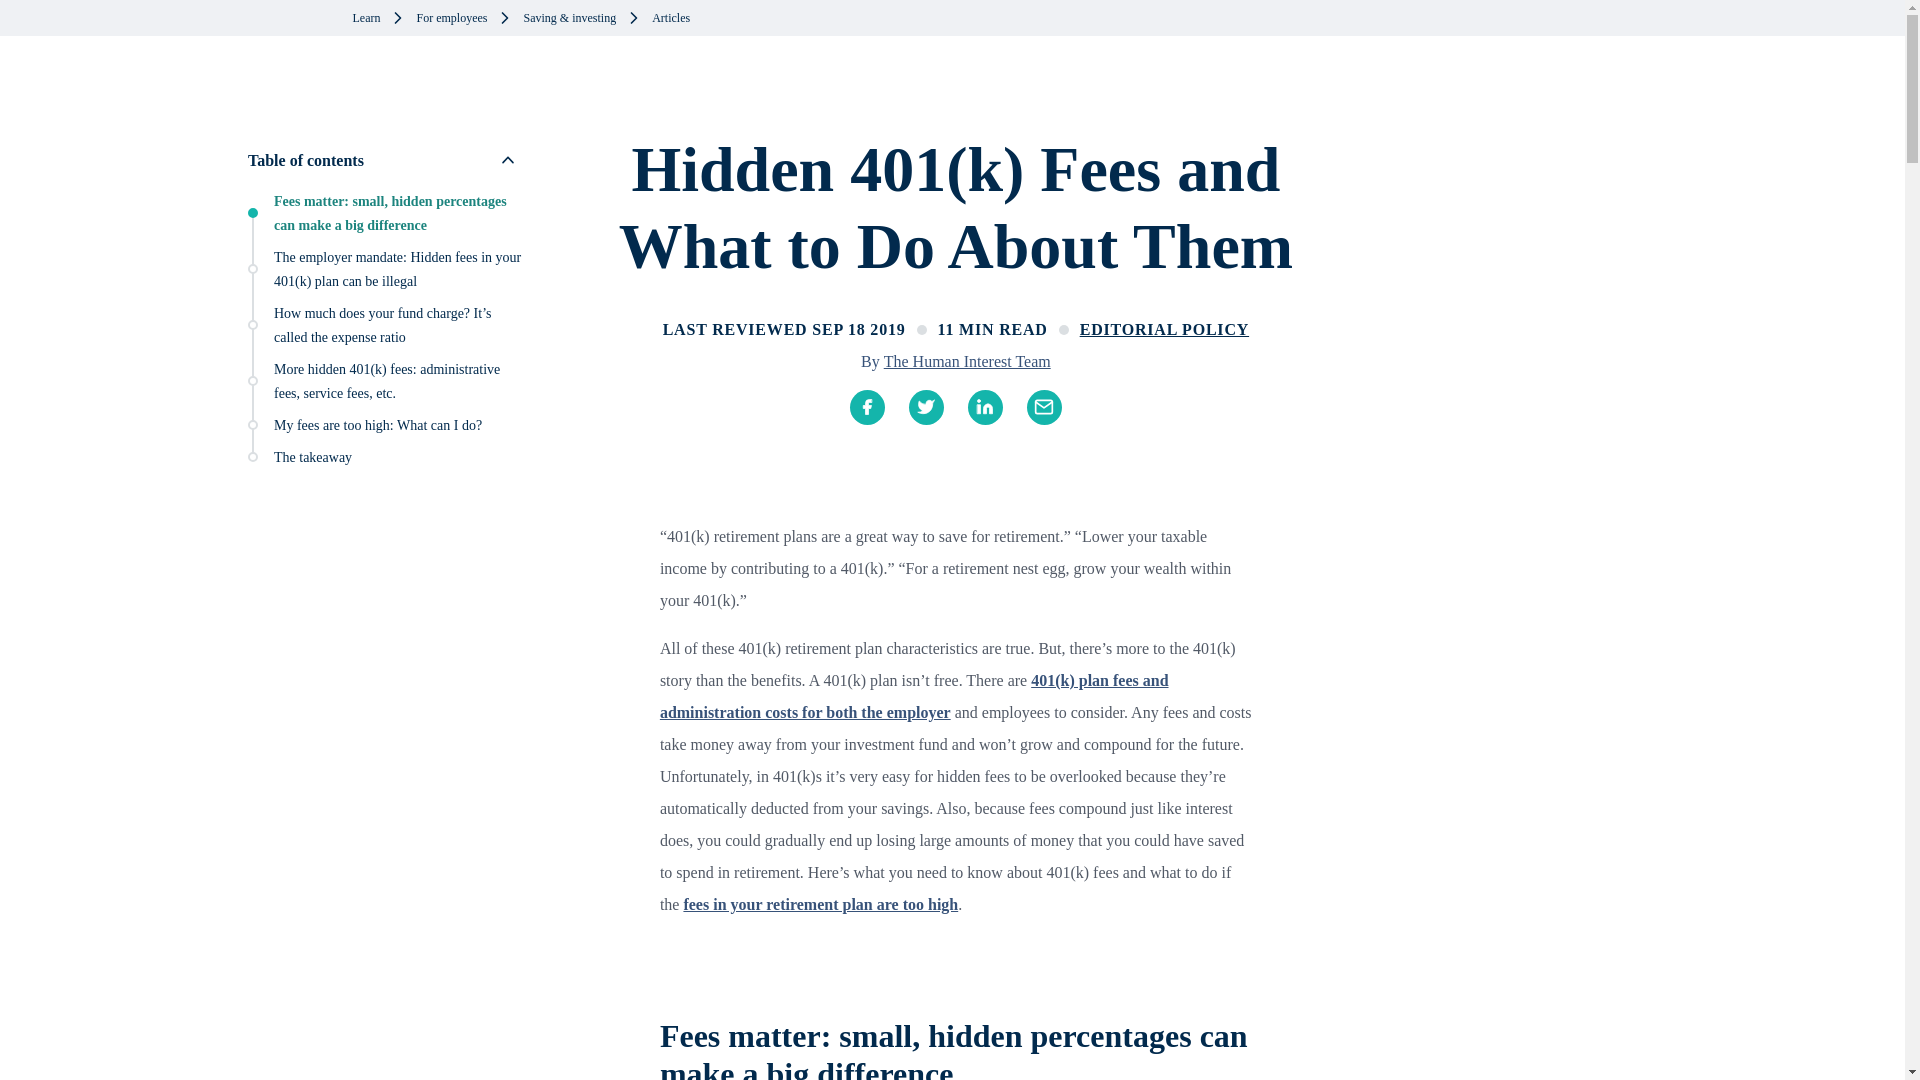  What do you see at coordinates (820, 904) in the screenshot?
I see `fees in your retirement plan are too high` at bounding box center [820, 904].